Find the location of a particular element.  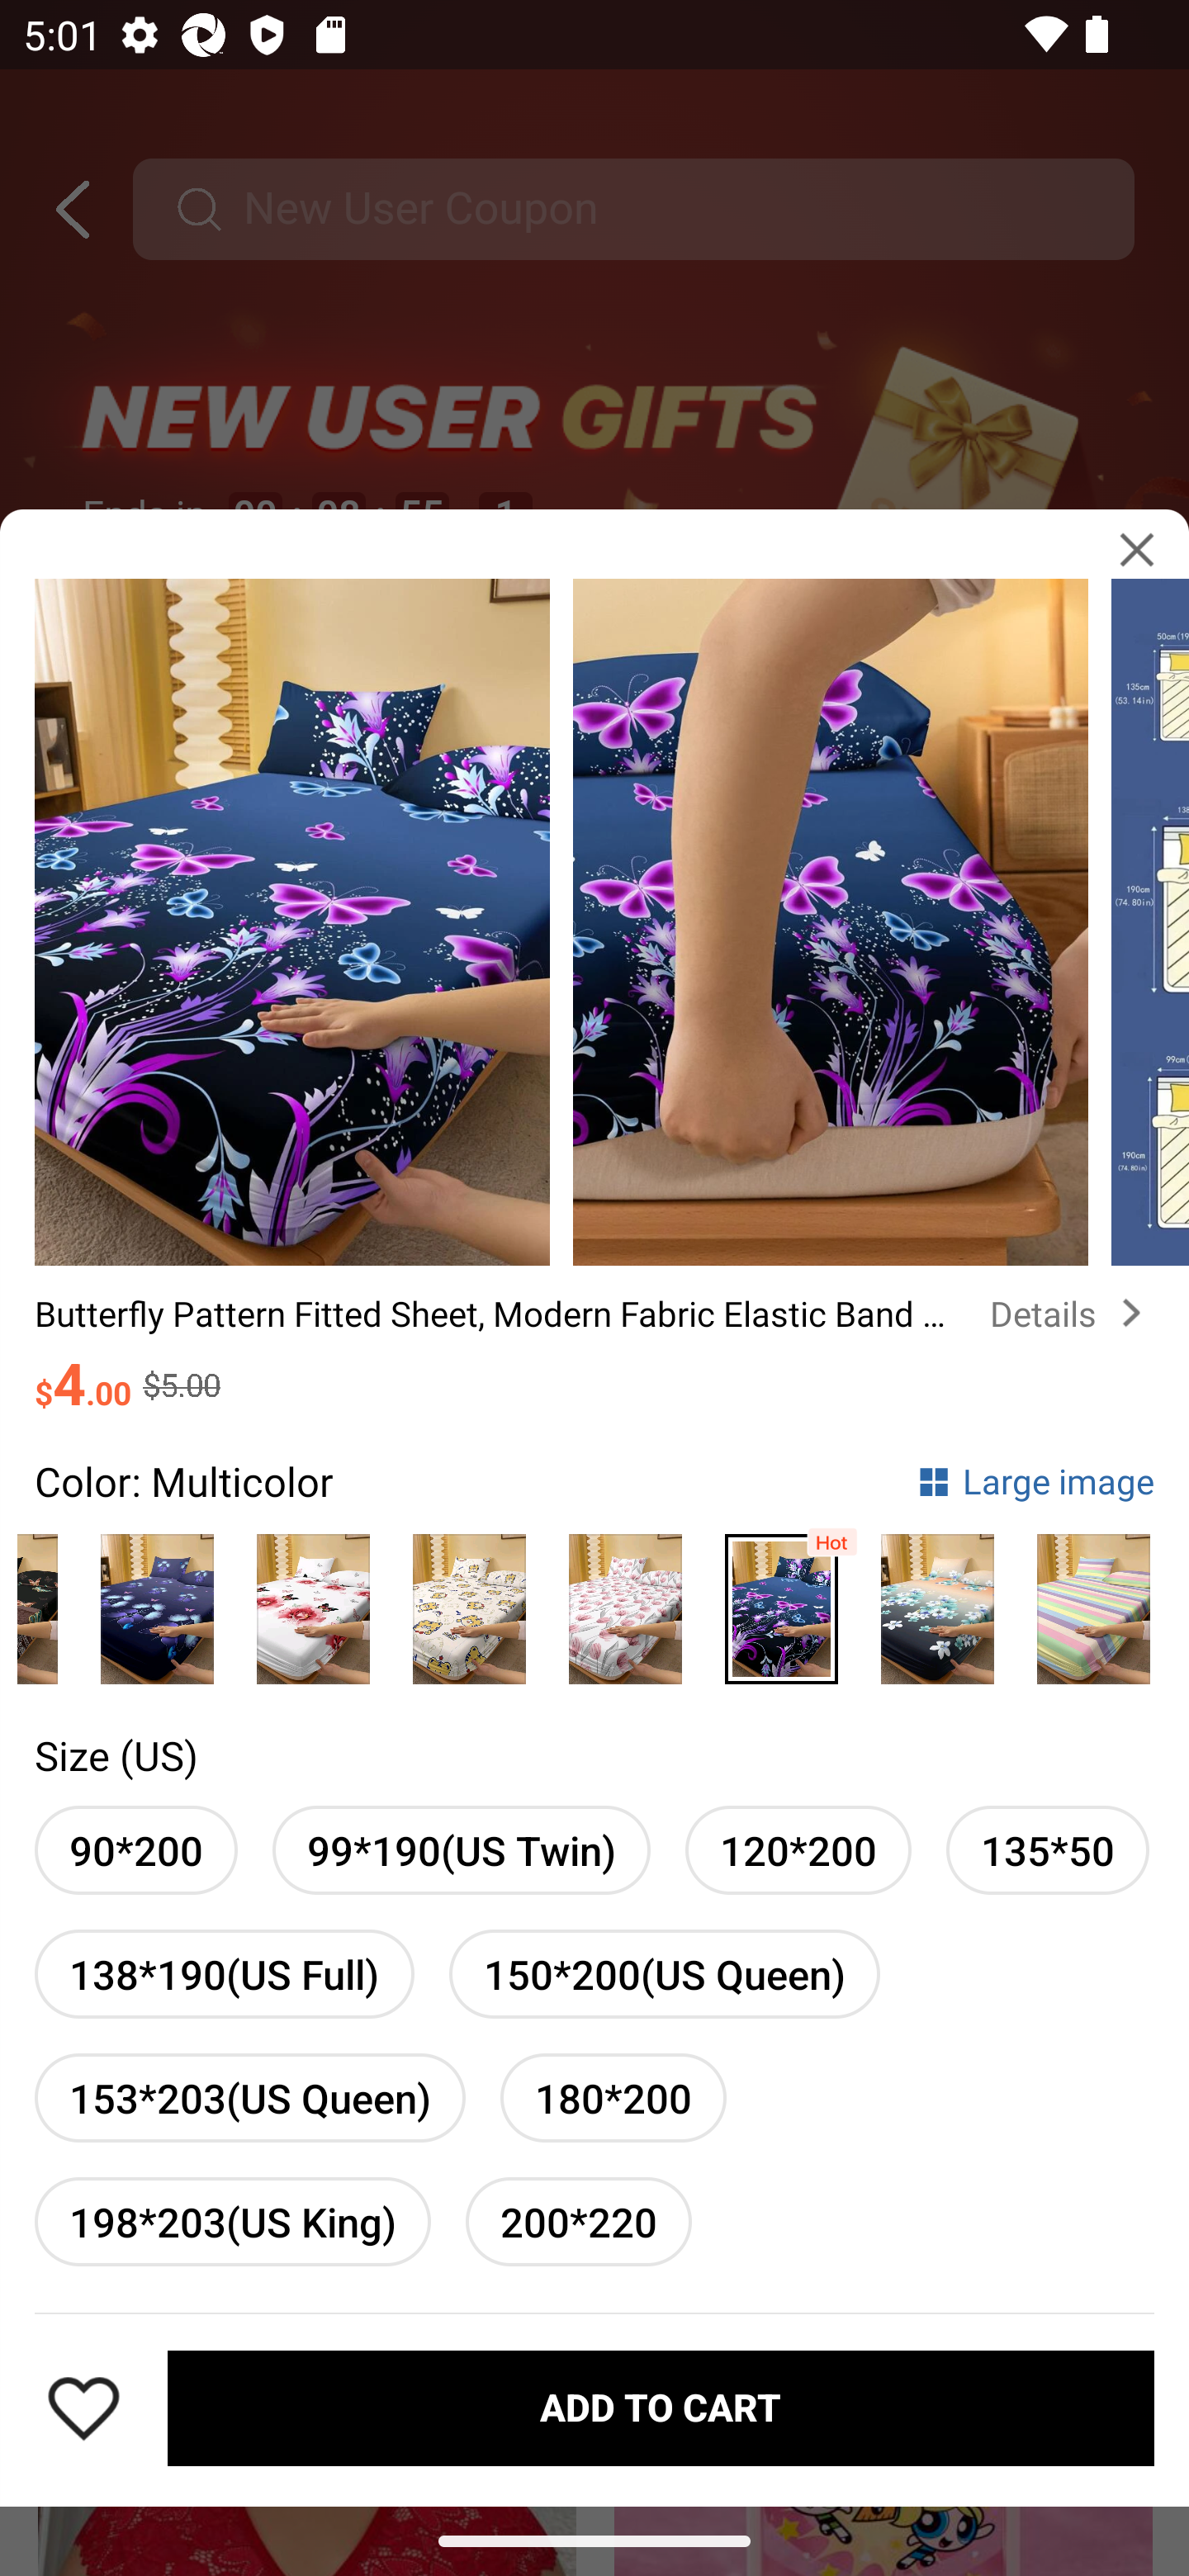

138*190(US Full) 138*190(US Full)unselected option is located at coordinates (225, 1974).